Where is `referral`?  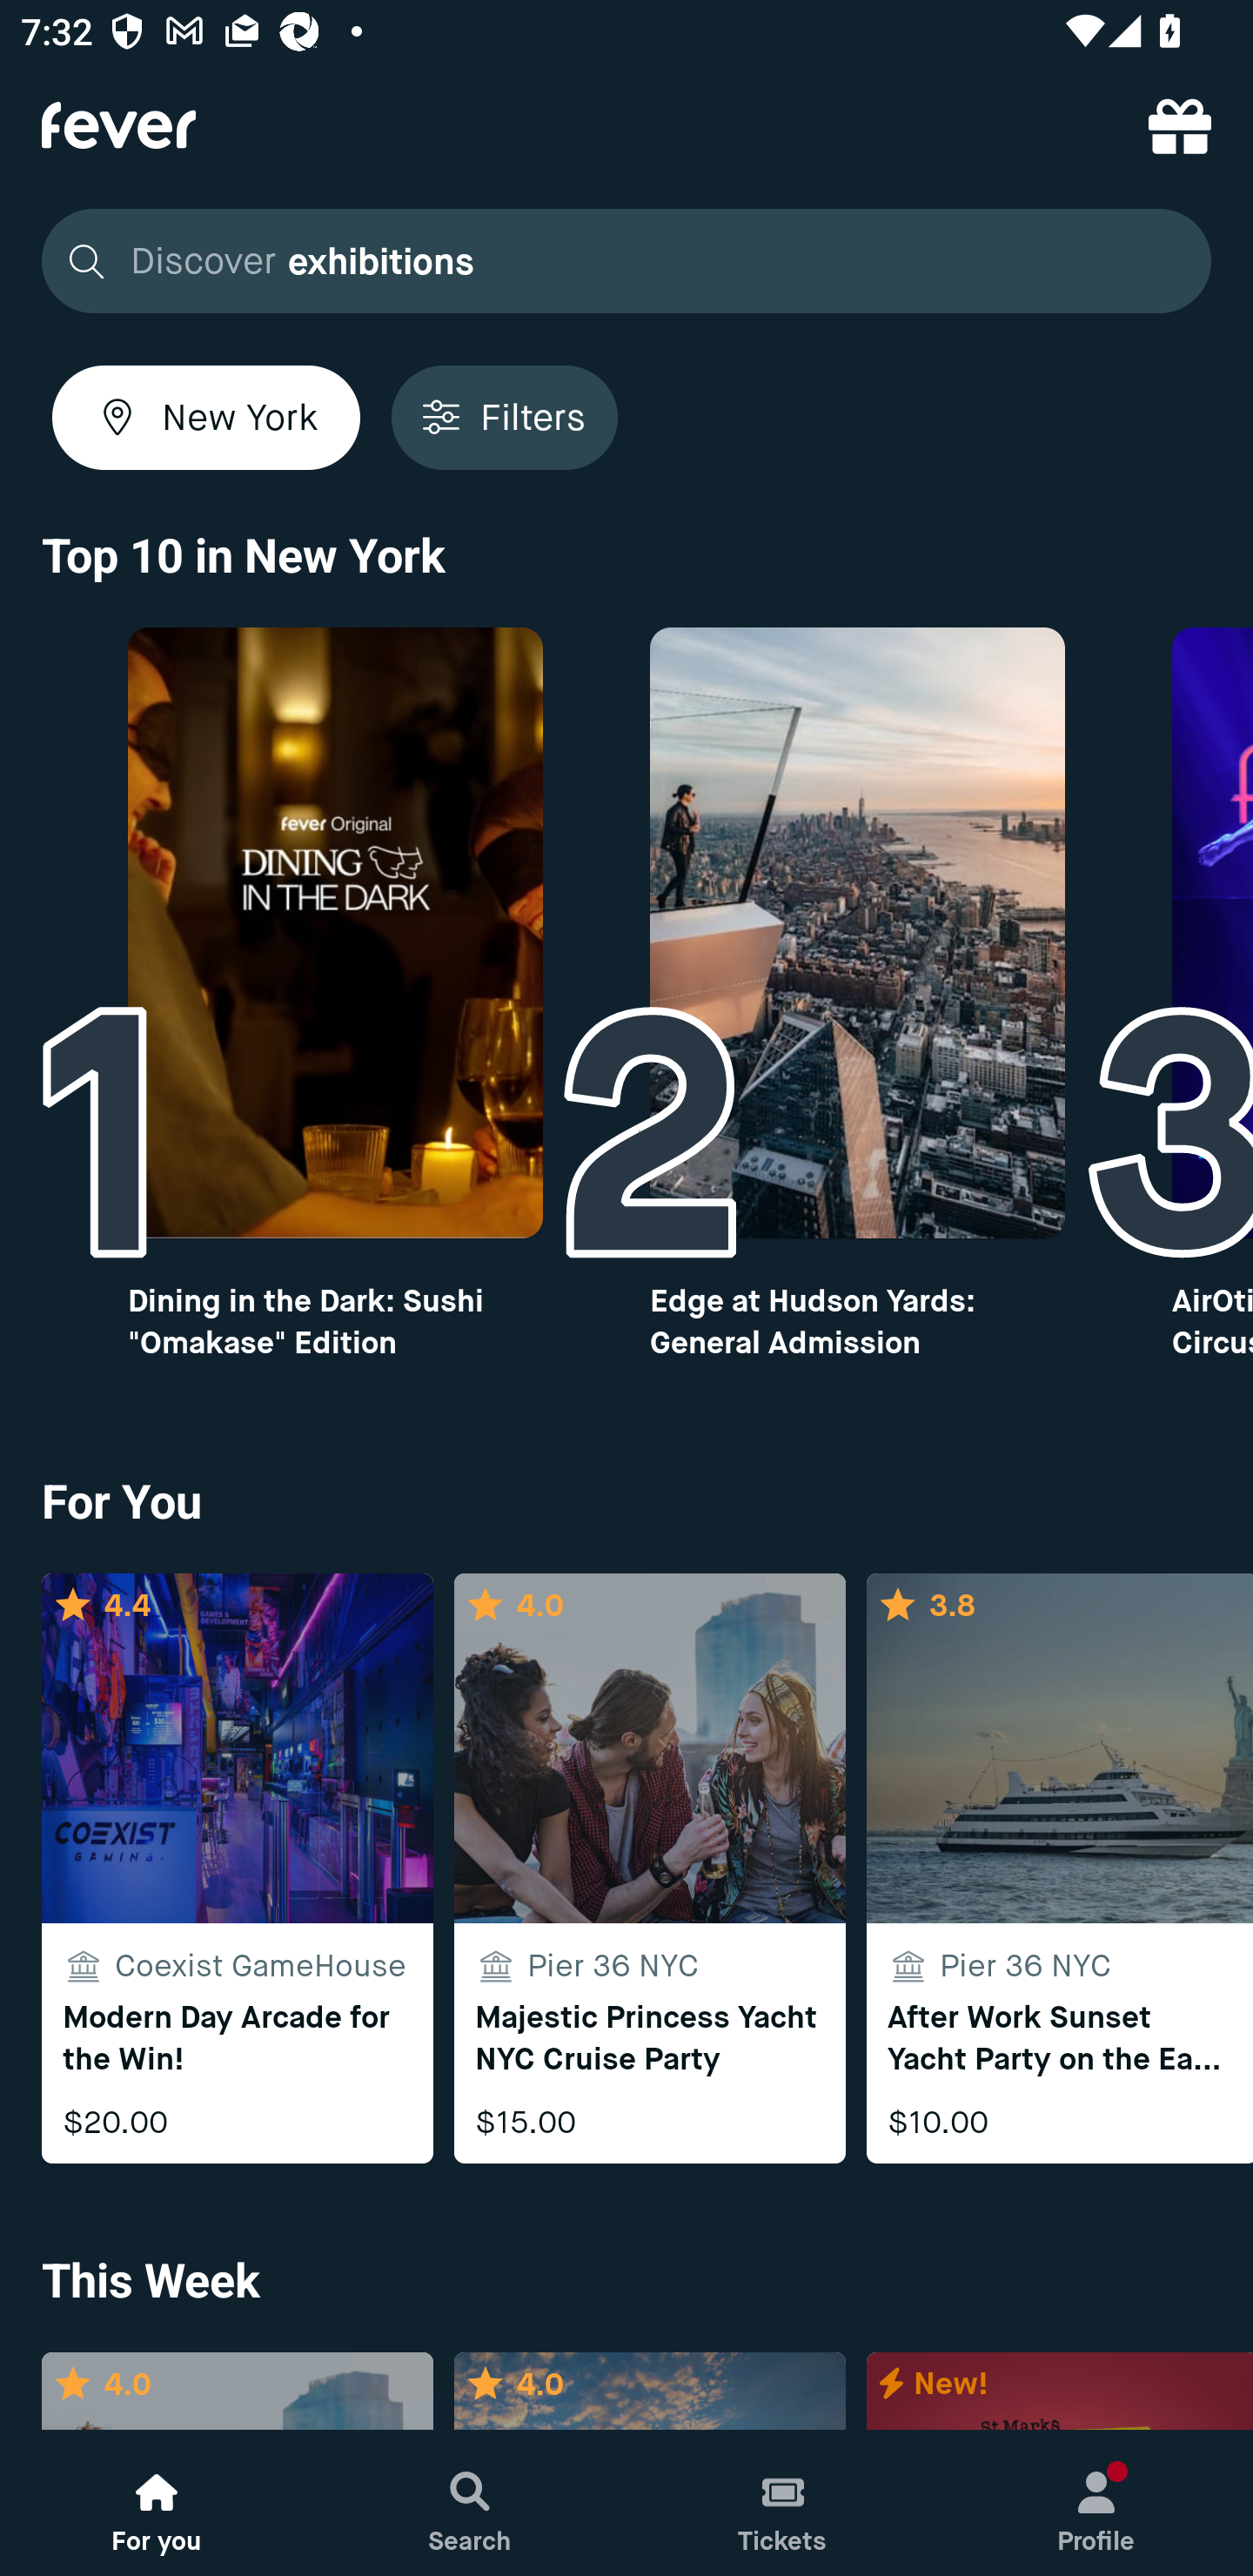
referral is located at coordinates (1180, 125).